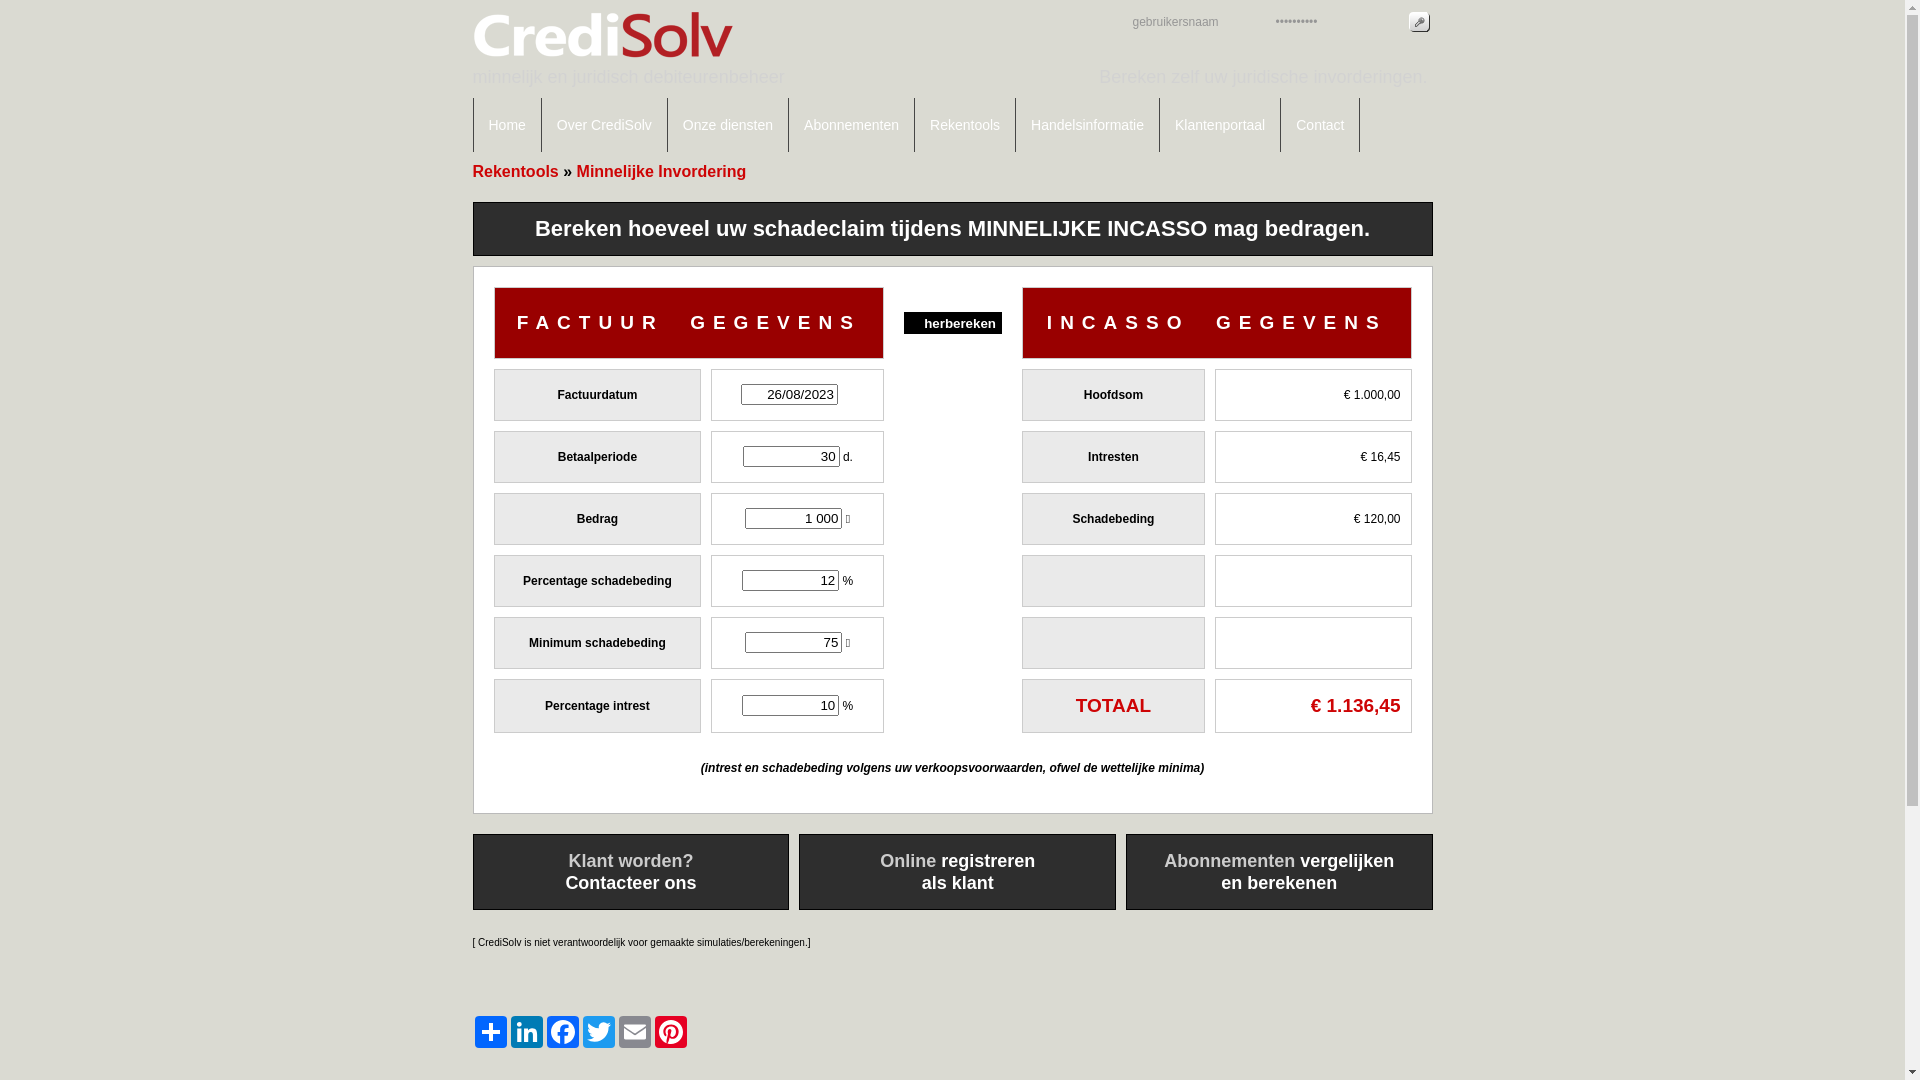 This screenshot has width=1920, height=1080. Describe the element at coordinates (1263, 77) in the screenshot. I see `Bereken zelf uw juridische invorderingen.` at that location.